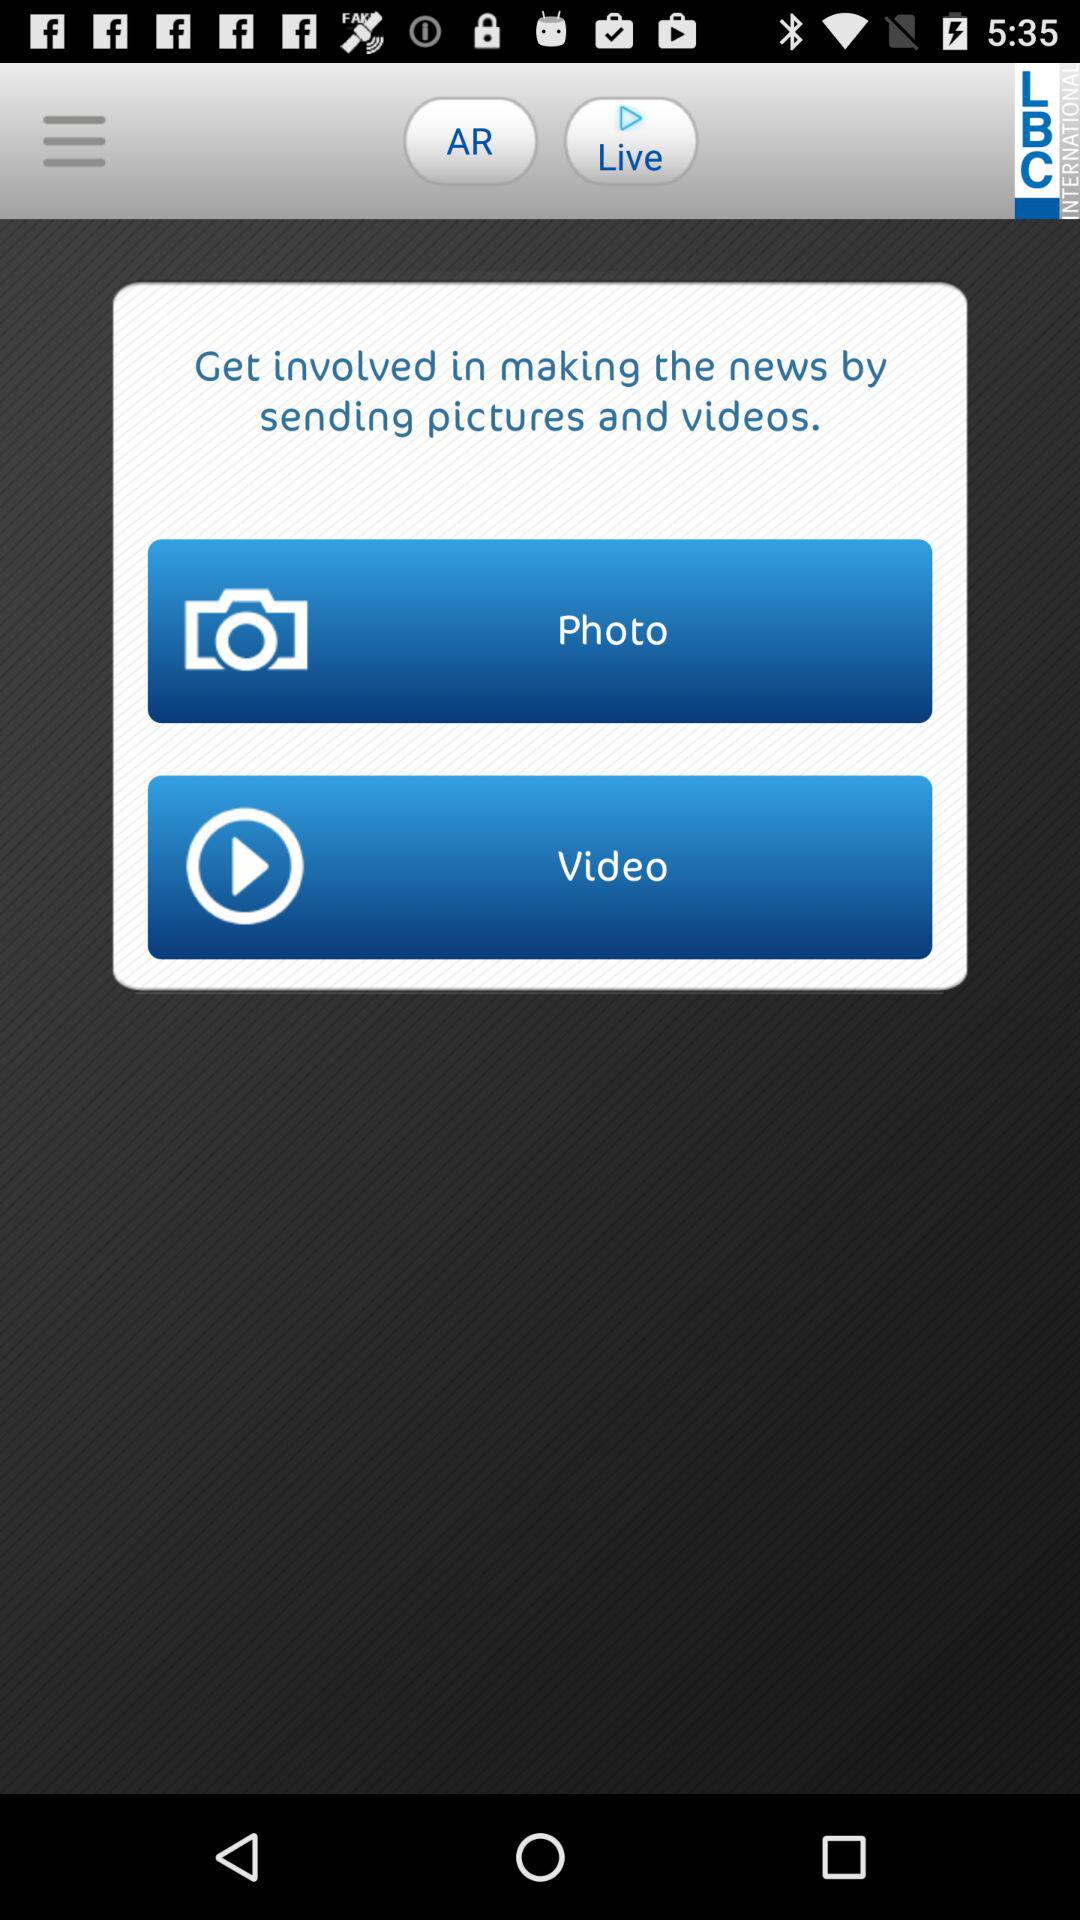 This screenshot has height=1920, width=1080. Describe the element at coordinates (540, 631) in the screenshot. I see `launch the item above the video button` at that location.